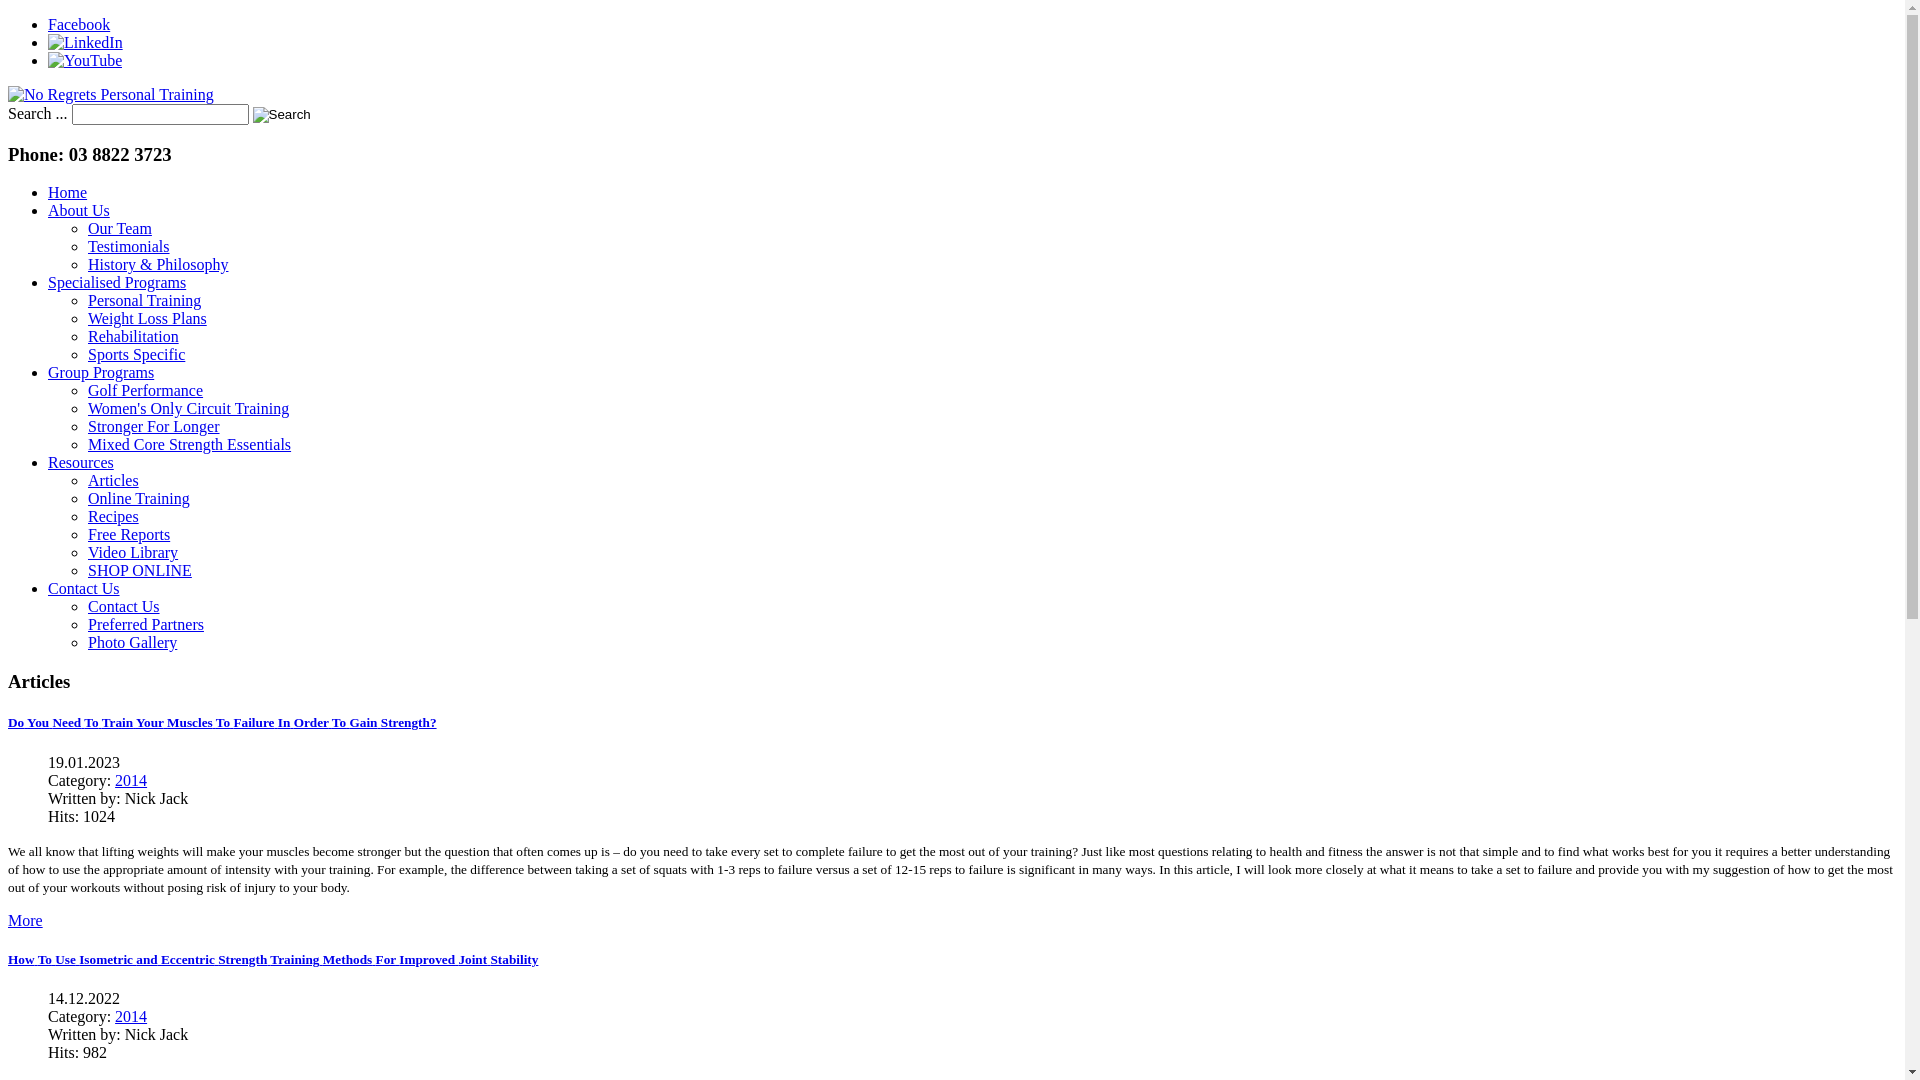  Describe the element at coordinates (148, 318) in the screenshot. I see `Weight Loss Plans` at that location.